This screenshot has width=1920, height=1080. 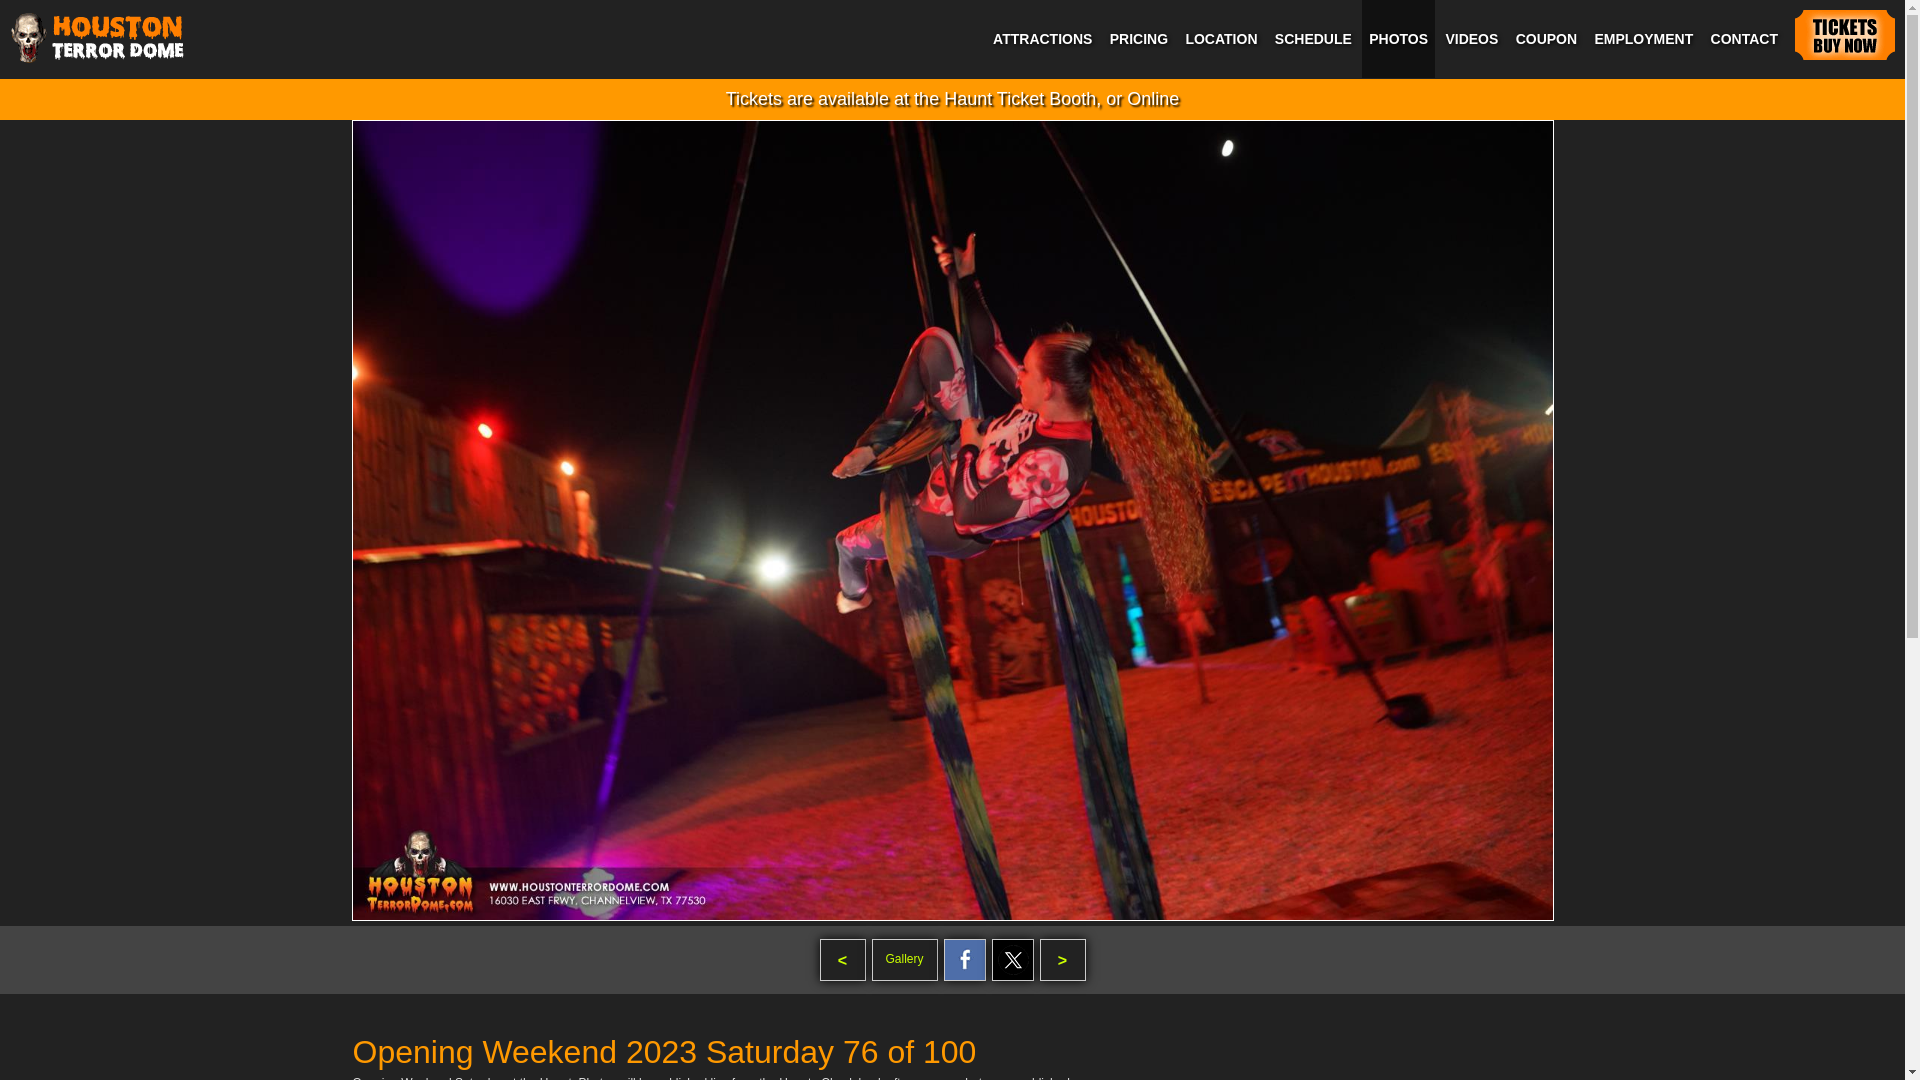 I want to click on Videos from Houston Terror Dome Haunted Houses, so click(x=1472, y=38).